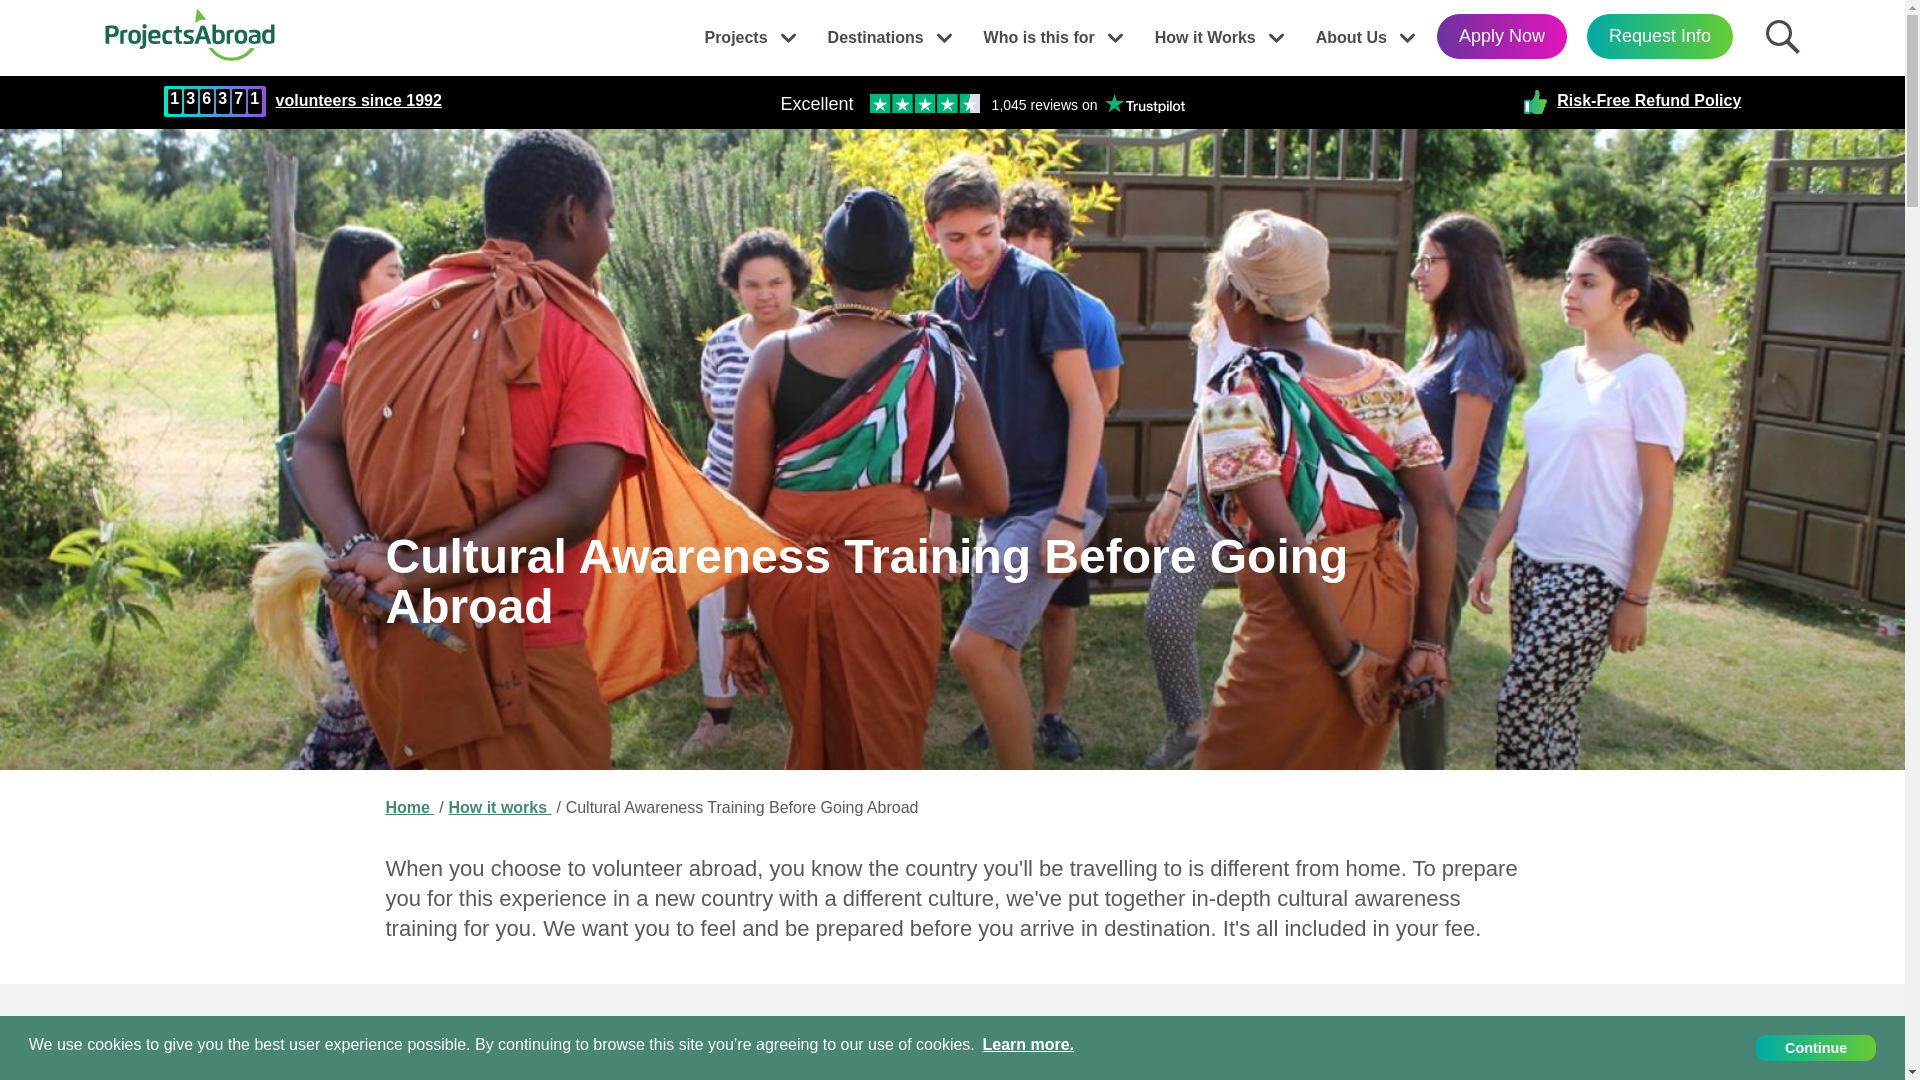 The image size is (1920, 1080). Describe the element at coordinates (982, 102) in the screenshot. I see `Customer reviews powered by Trustpilot` at that location.